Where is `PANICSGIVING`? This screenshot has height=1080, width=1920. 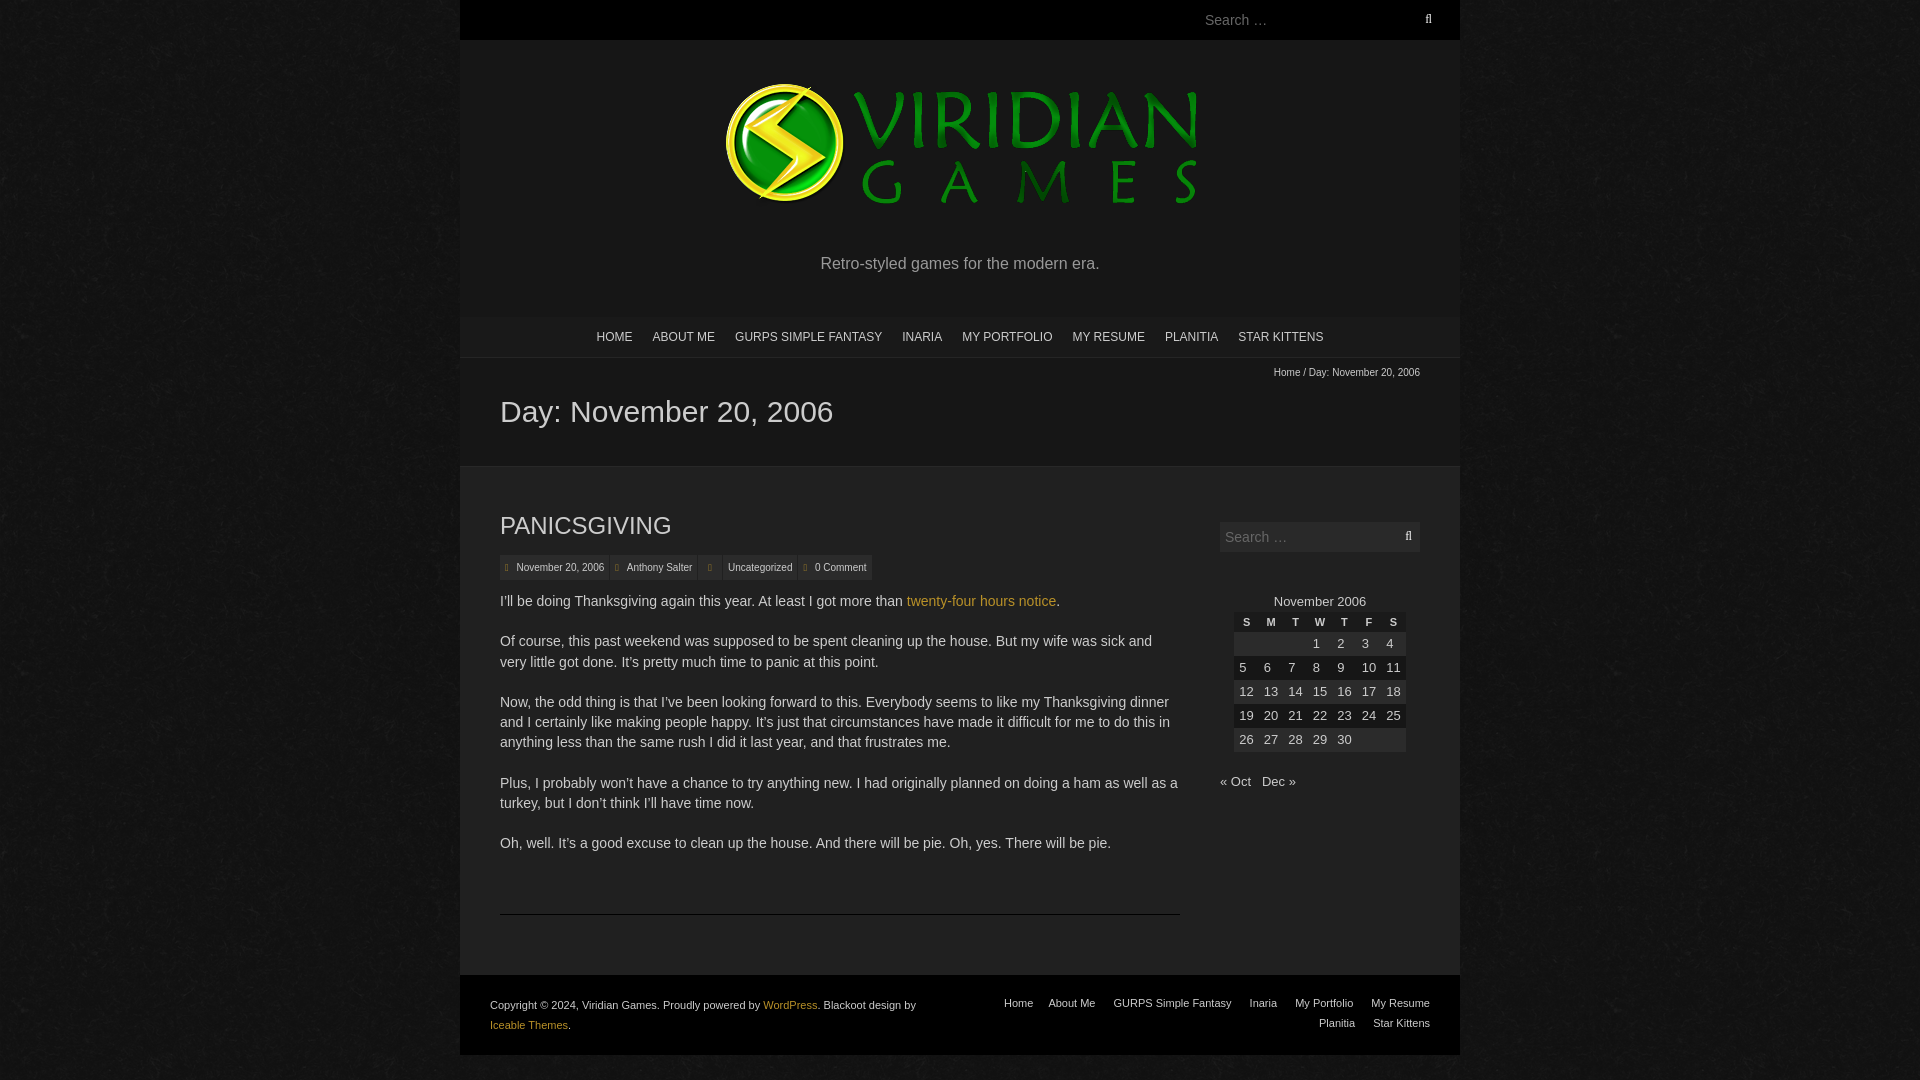 PANICSGIVING is located at coordinates (586, 524).